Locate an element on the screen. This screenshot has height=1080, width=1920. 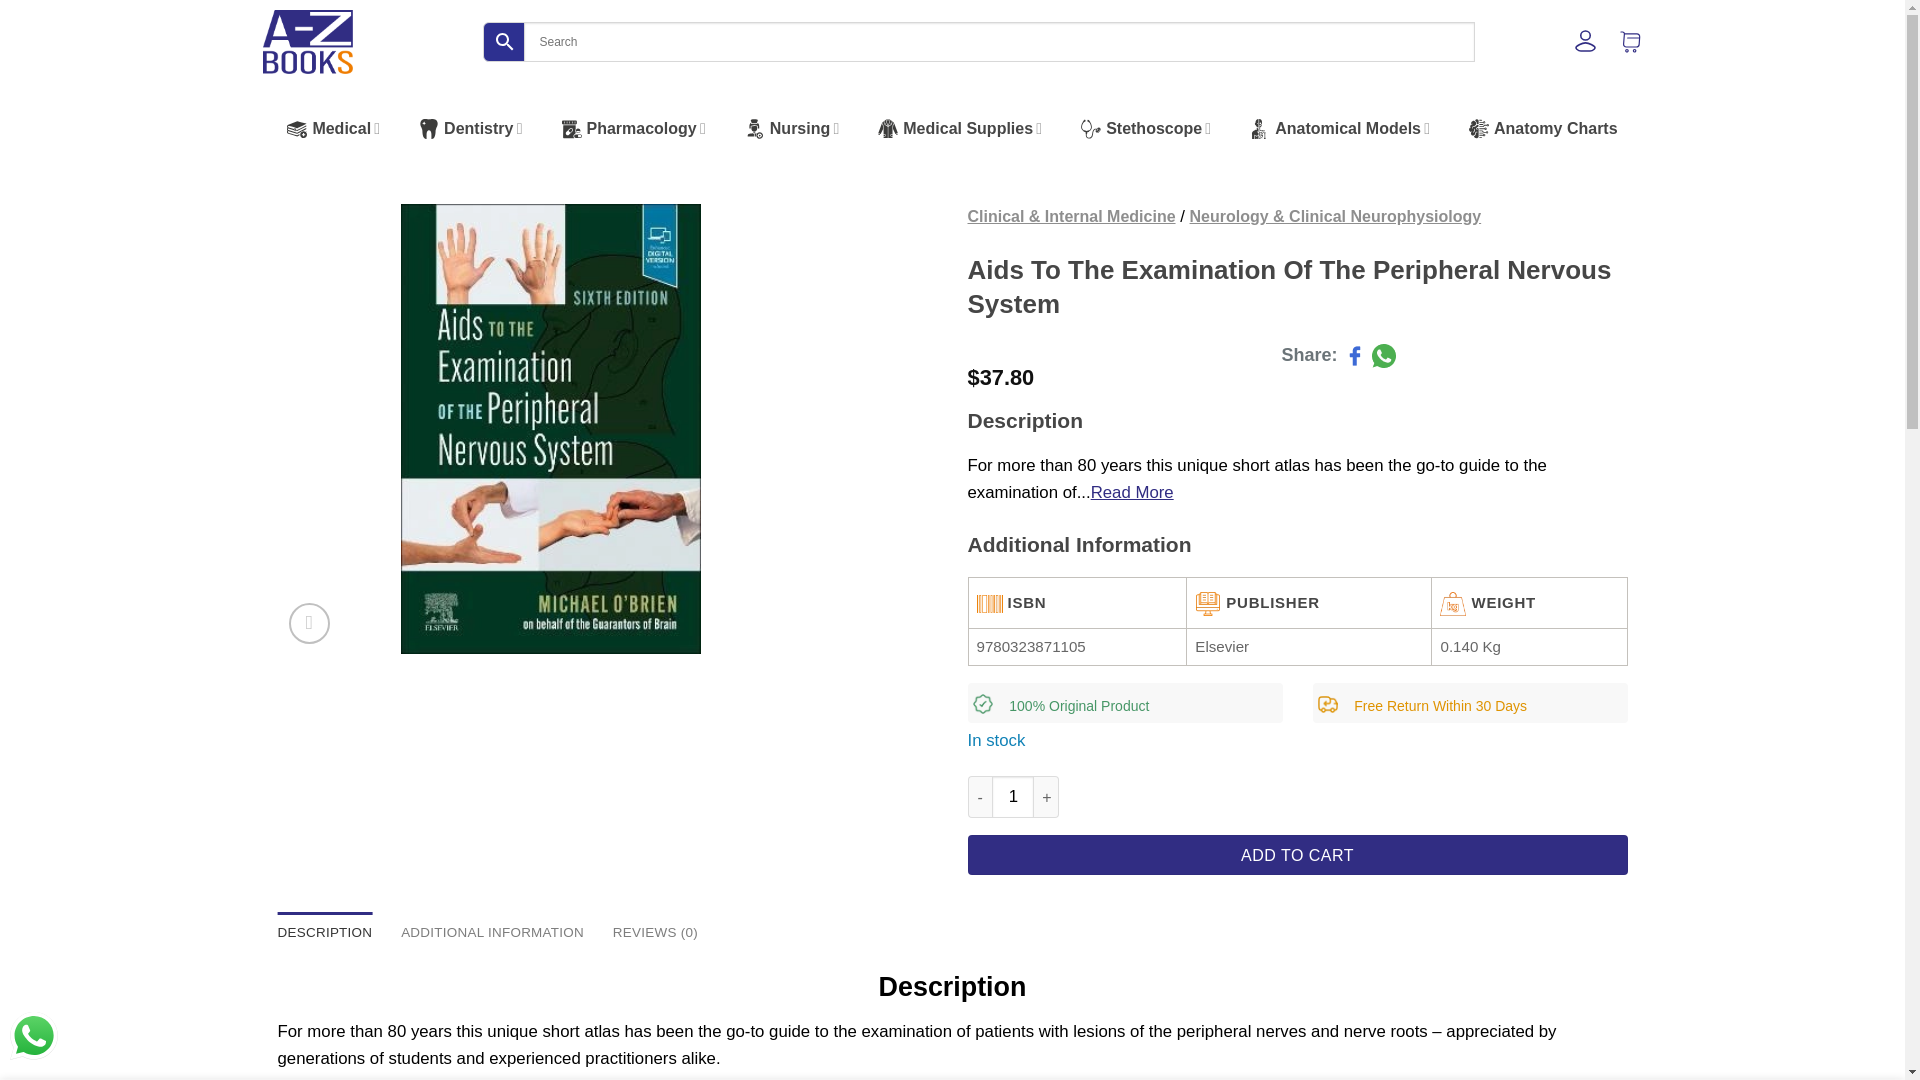
Medical is located at coordinates (336, 128).